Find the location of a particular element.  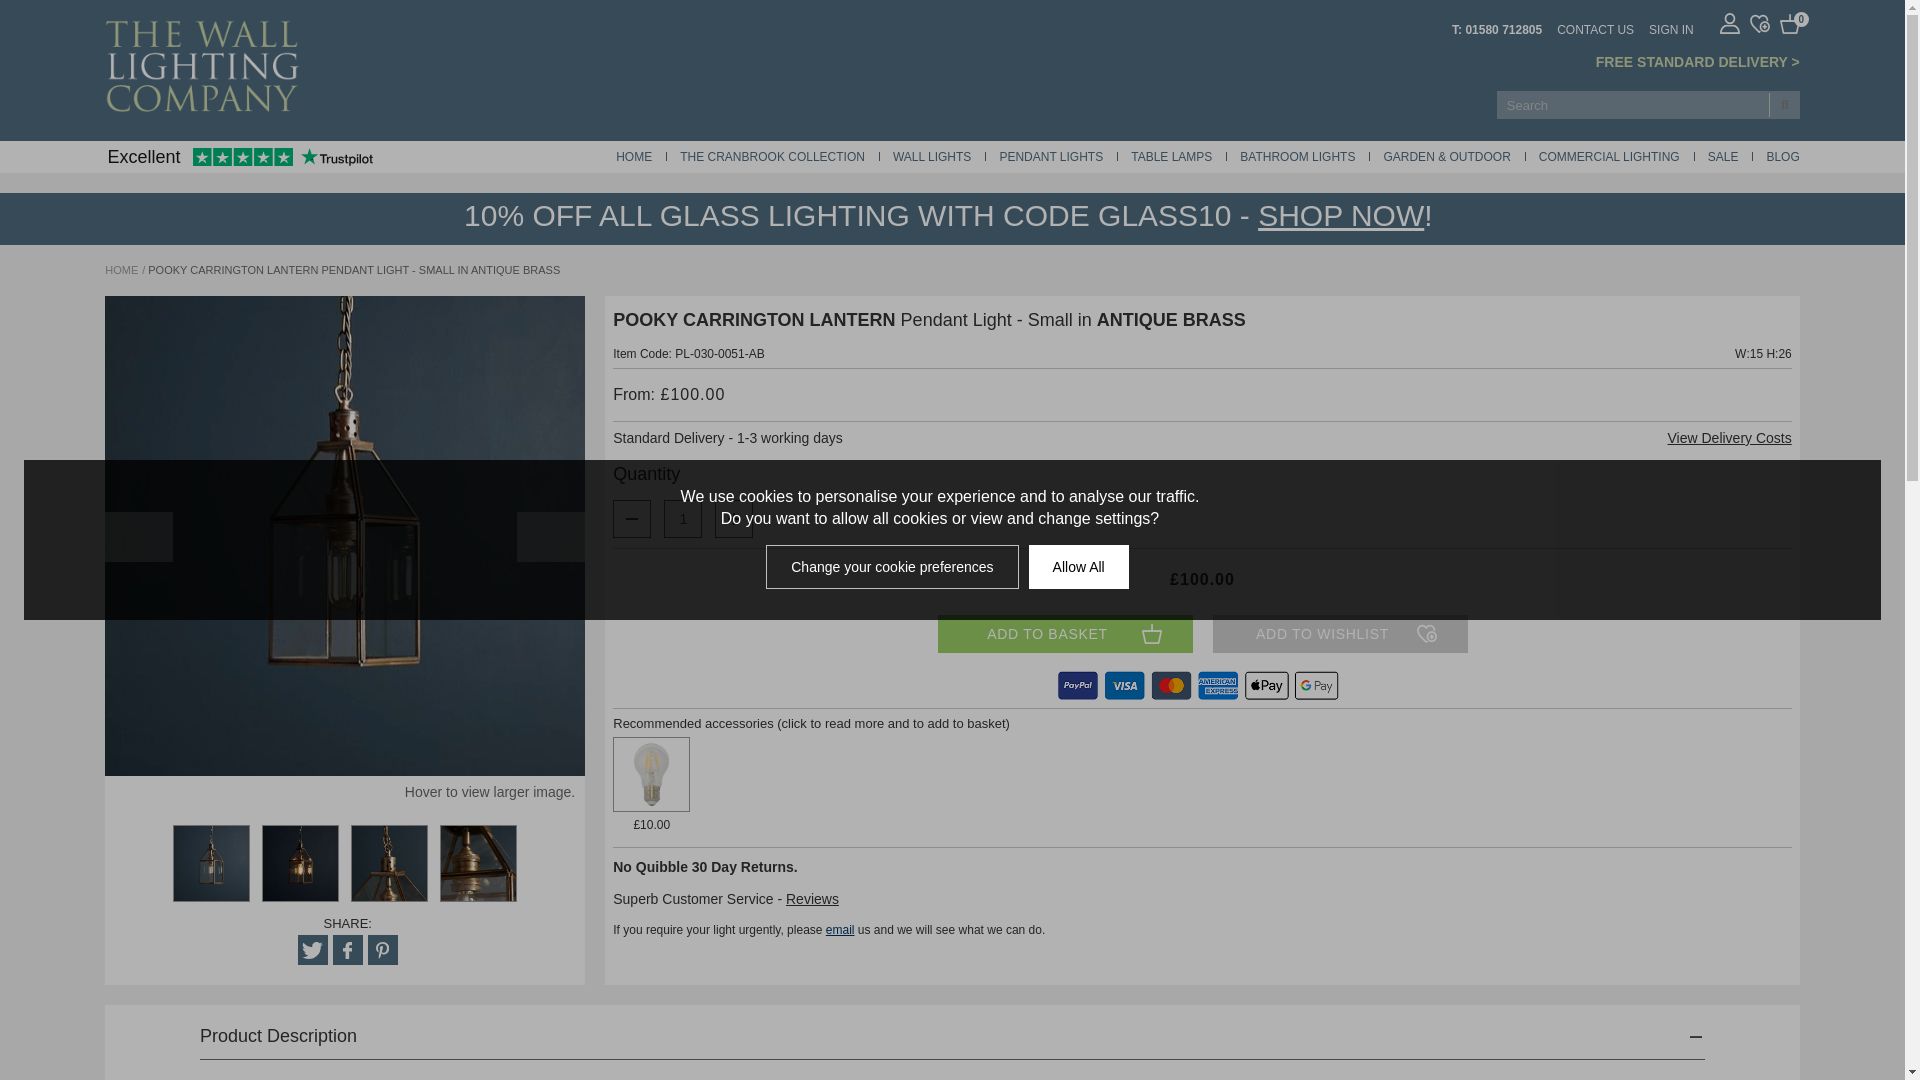

Allow All is located at coordinates (1078, 566).